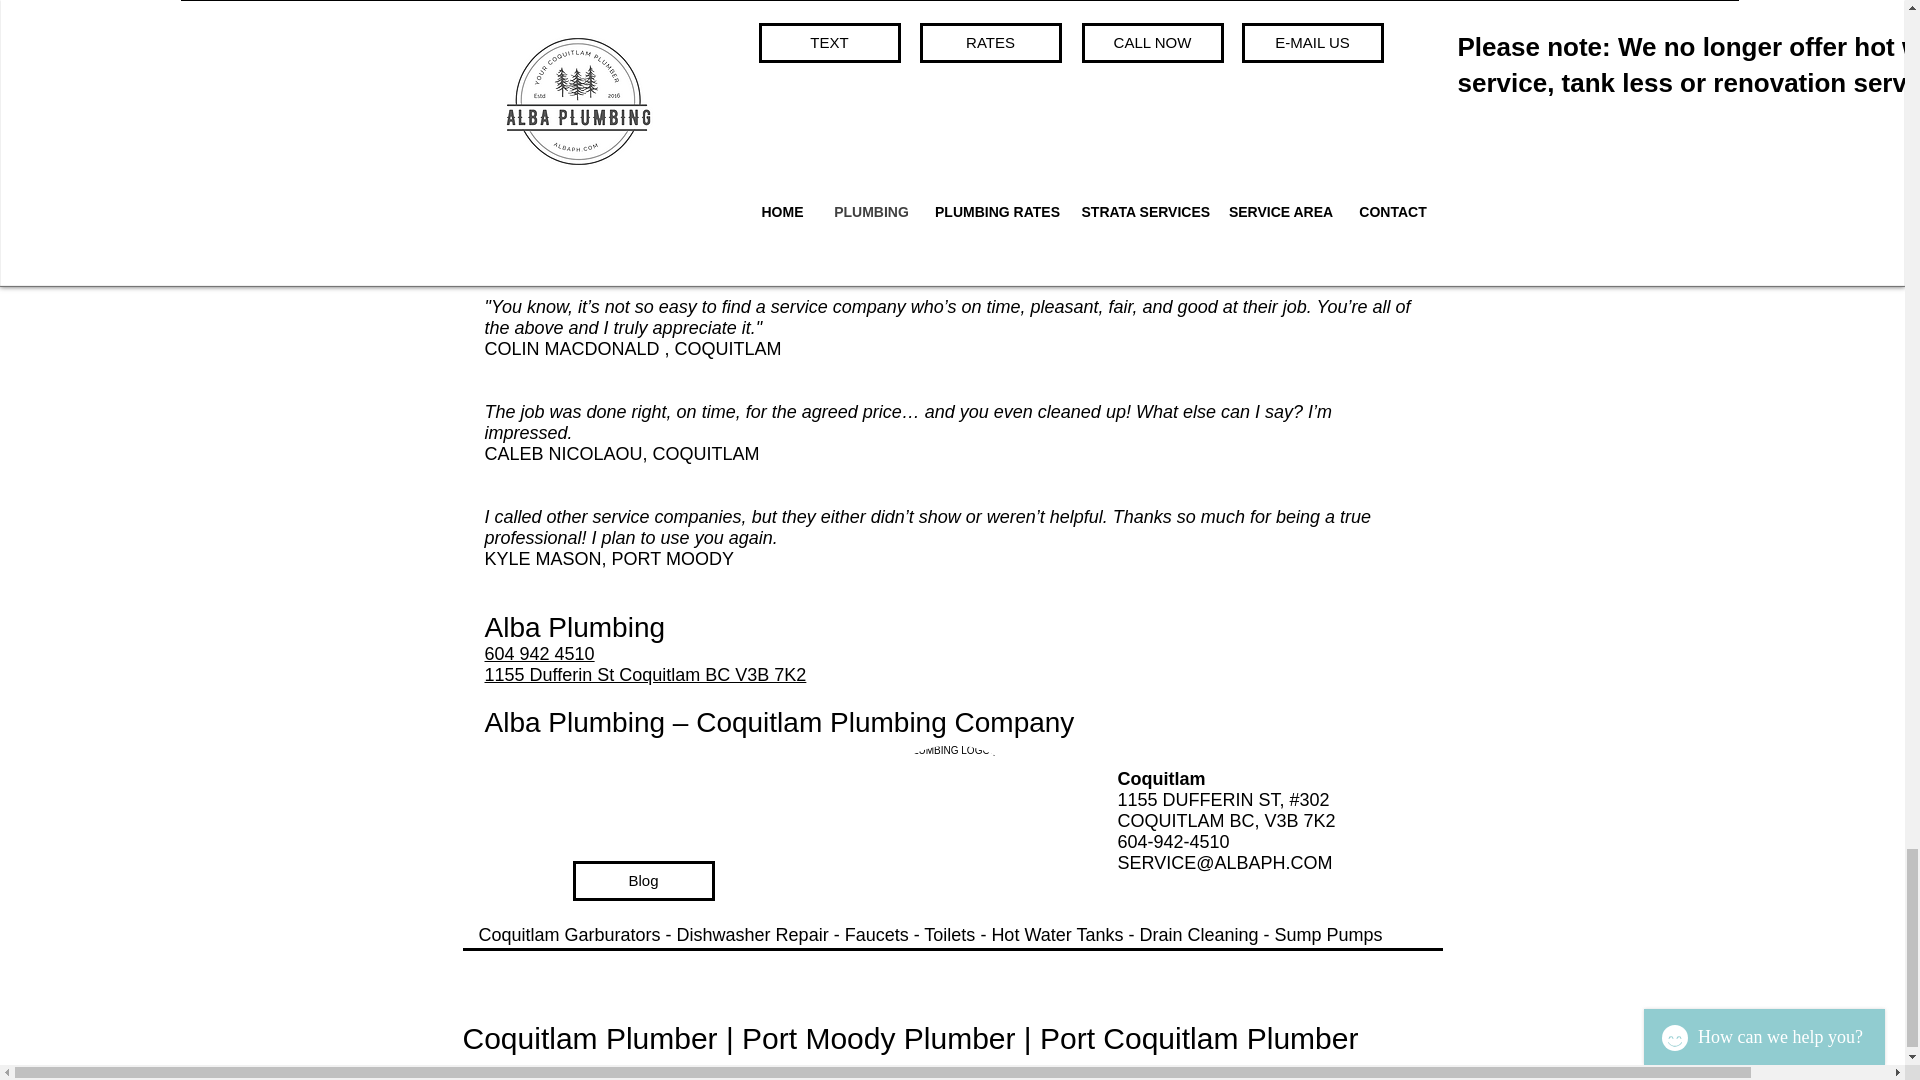 The height and width of the screenshot is (1080, 1920). Describe the element at coordinates (644, 674) in the screenshot. I see `1155 Dufferin St Coquitlam BC V3B 7K2` at that location.